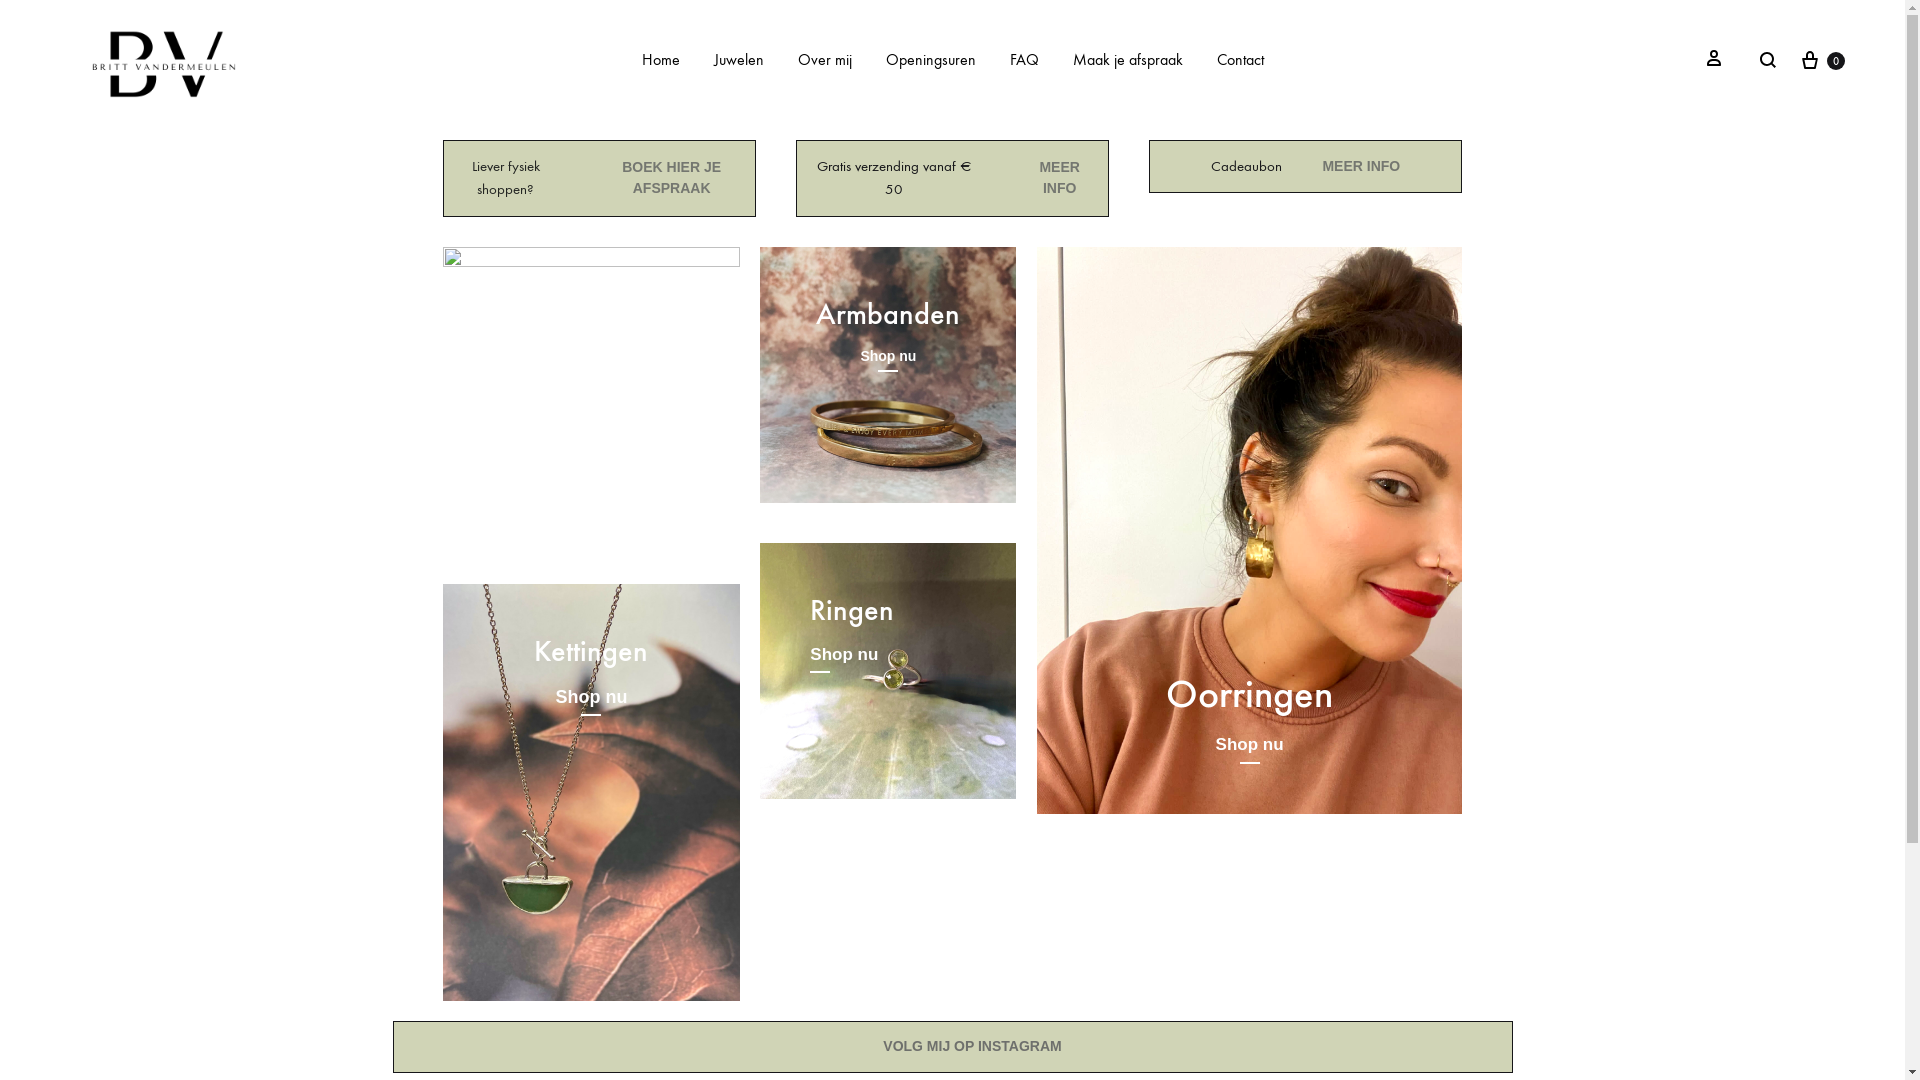 This screenshot has width=1920, height=1080. Describe the element at coordinates (591, 792) in the screenshot. I see `Kettingen
Shop nu` at that location.